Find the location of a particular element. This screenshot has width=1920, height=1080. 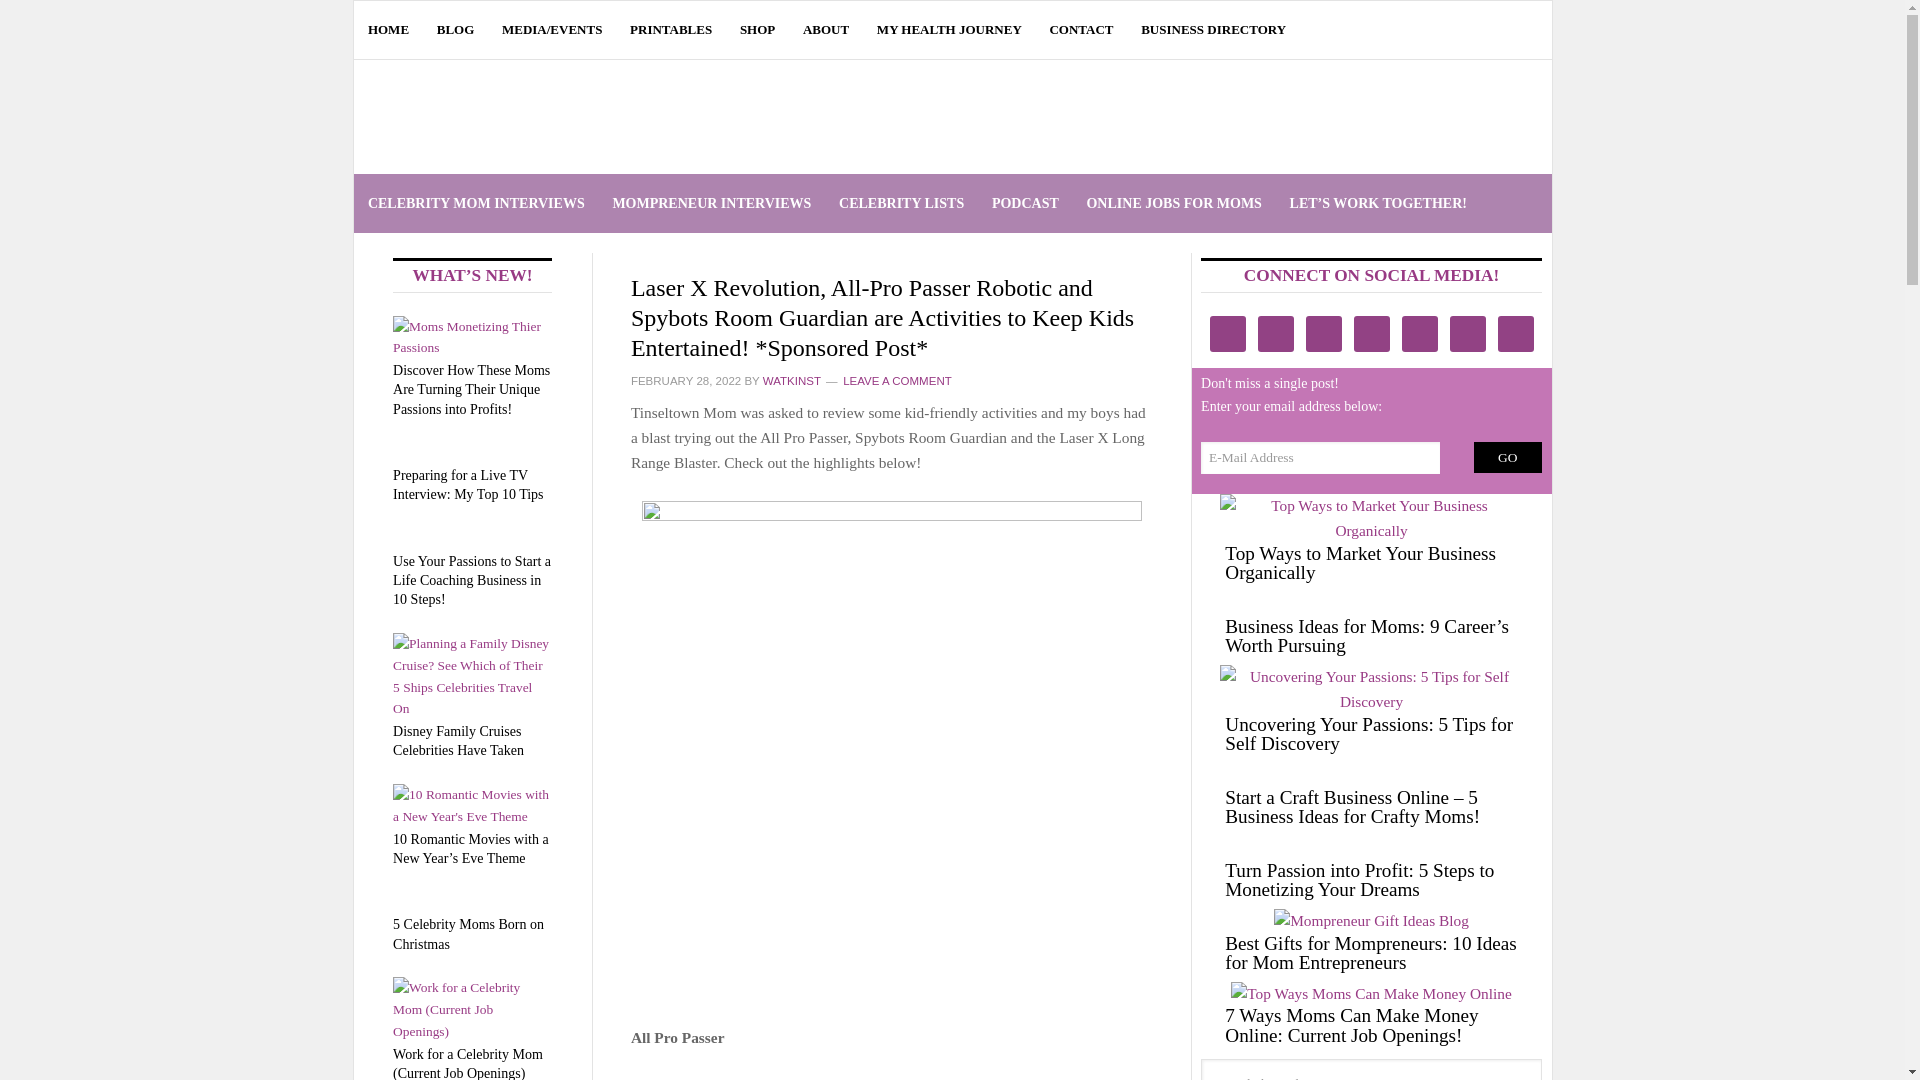

CELEBRITY MOM INTERVIEWS is located at coordinates (476, 203).